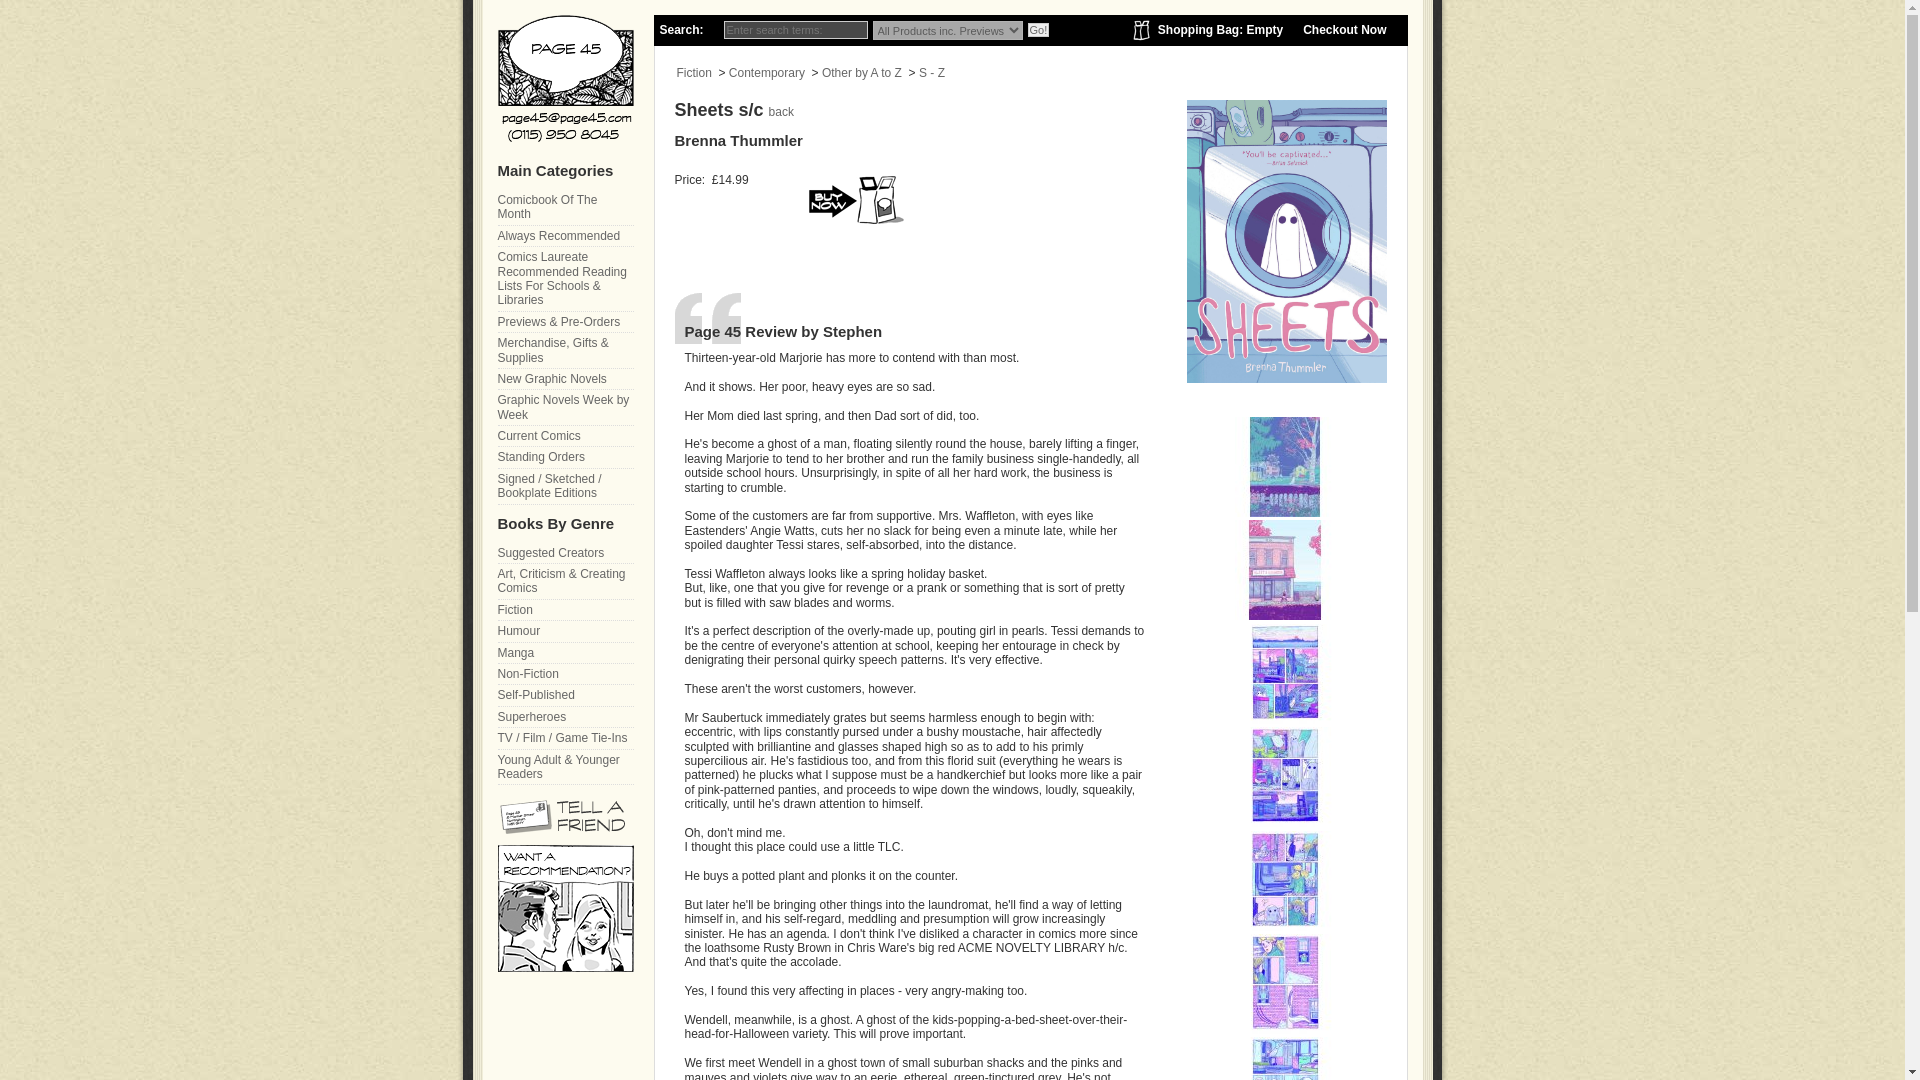 This screenshot has width=1920, height=1080. Describe the element at coordinates (565, 379) in the screenshot. I see `New Graphic Novels` at that location.